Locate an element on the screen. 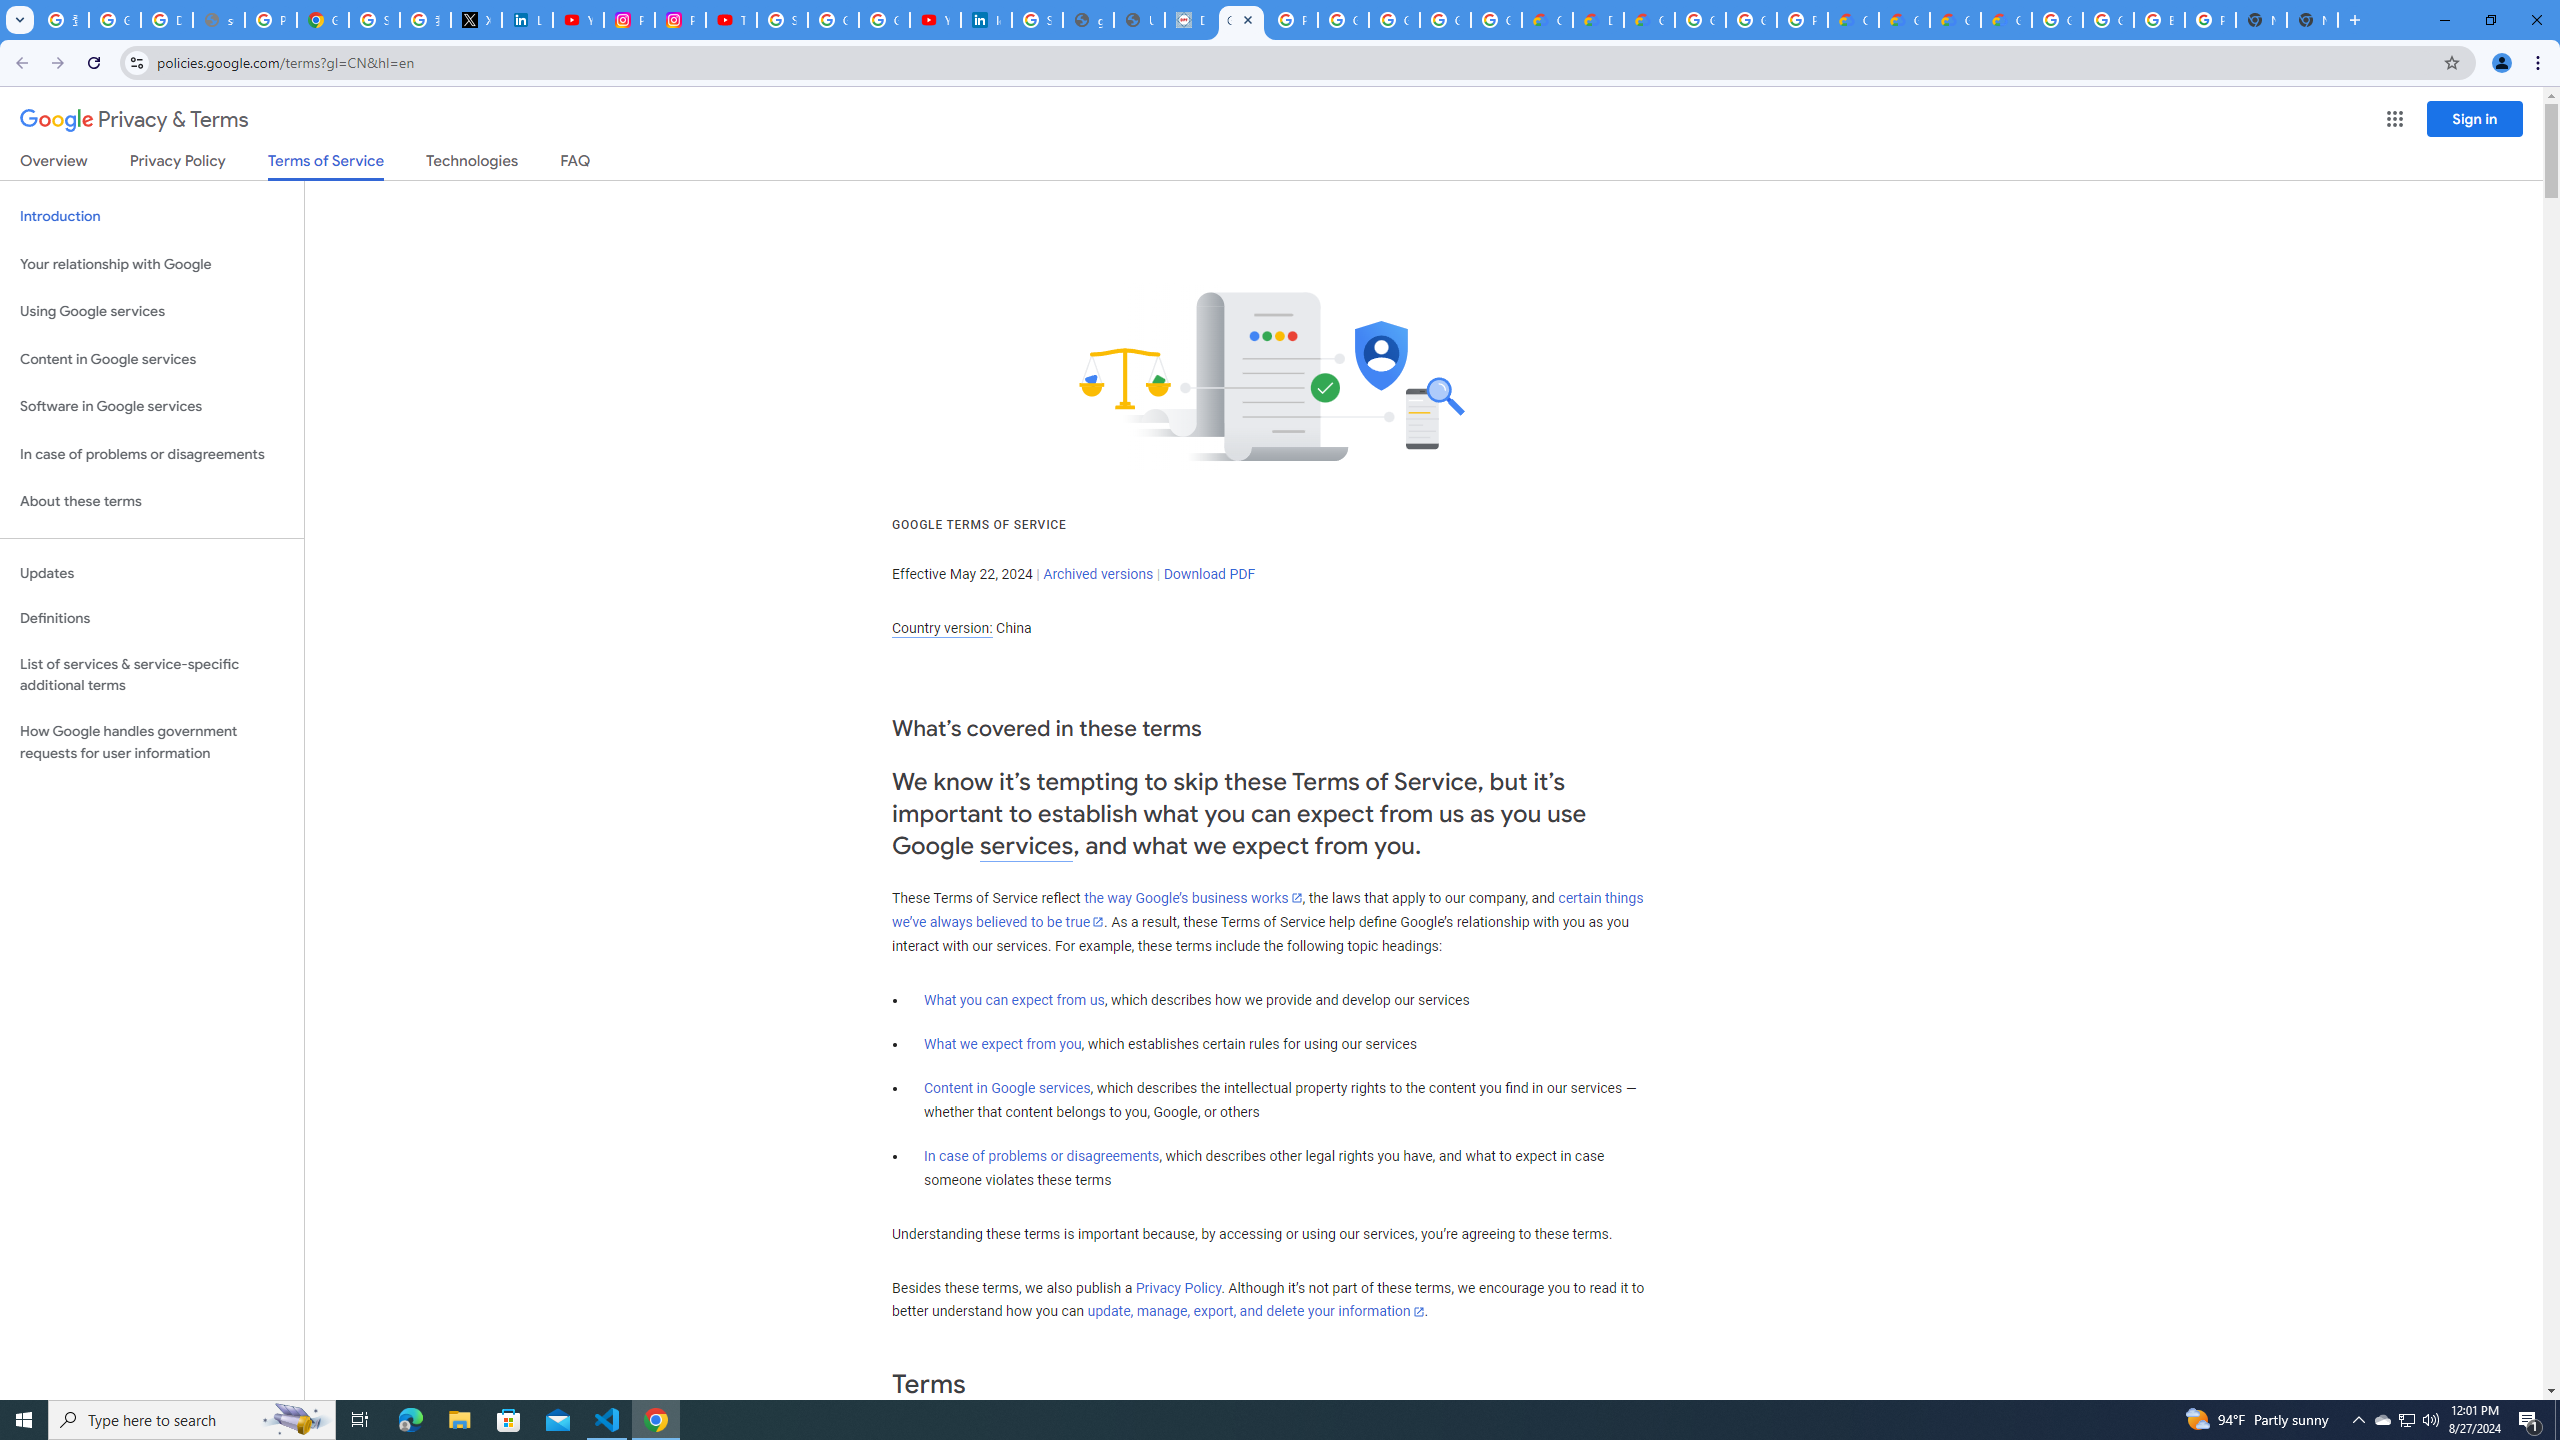 This screenshot has height=1440, width=2560. Google Workspace - Specific Terms is located at coordinates (1444, 20).